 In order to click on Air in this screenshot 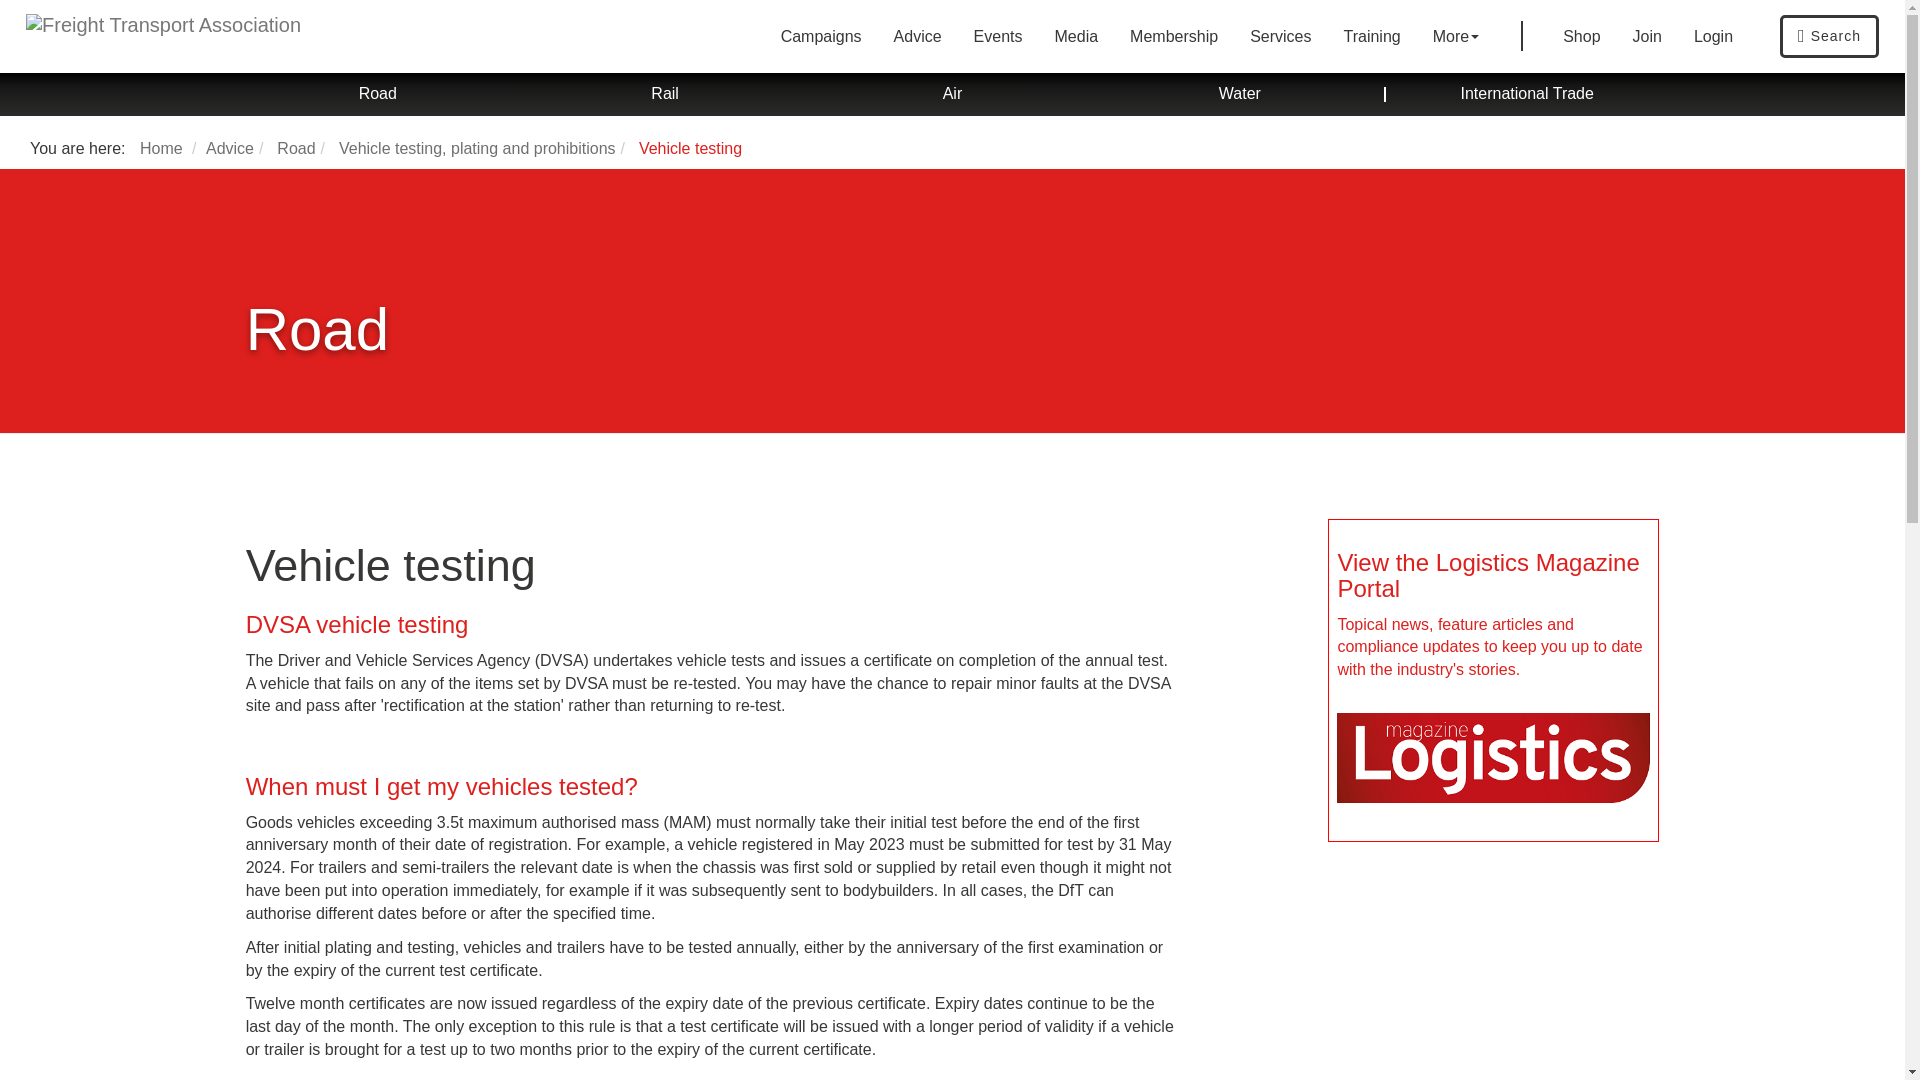, I will do `click(952, 94)`.